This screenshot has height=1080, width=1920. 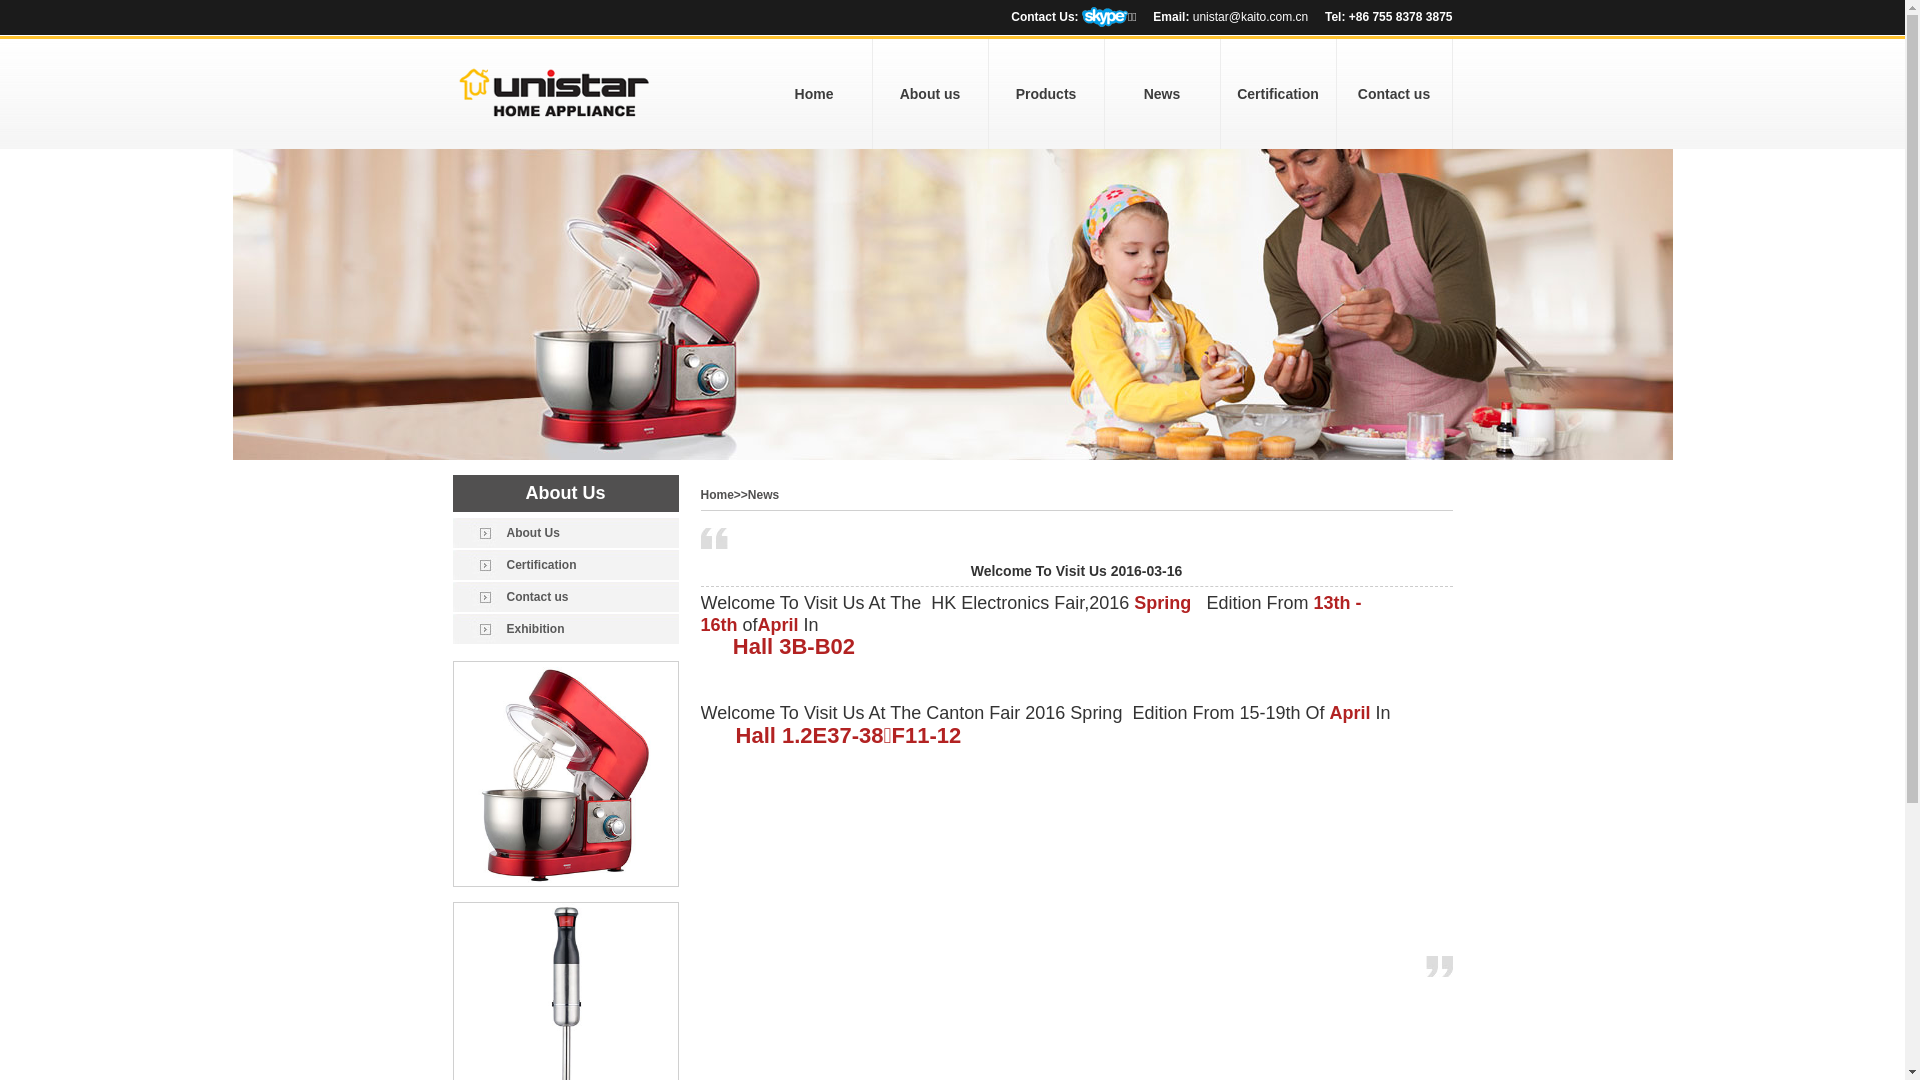 What do you see at coordinates (1162, 94) in the screenshot?
I see `News` at bounding box center [1162, 94].